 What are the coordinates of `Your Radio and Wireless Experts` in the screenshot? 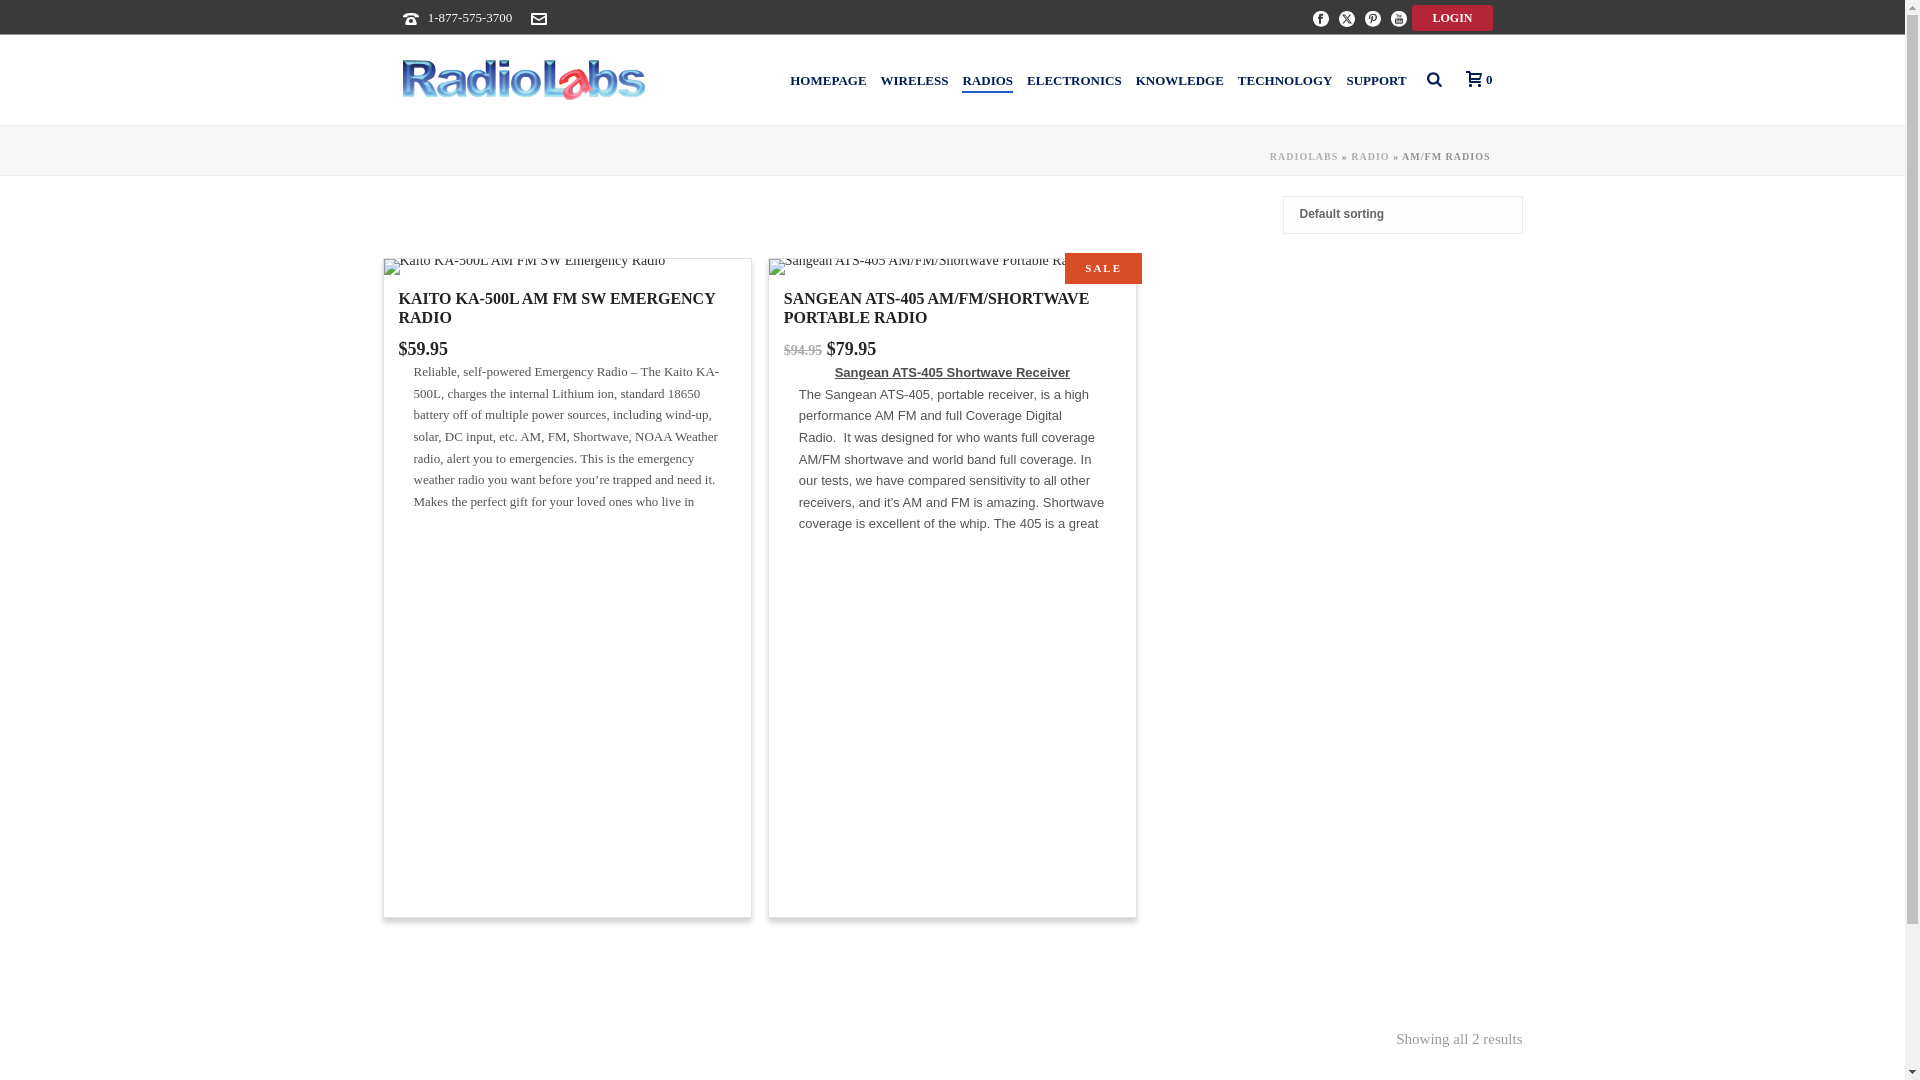 It's located at (523, 80).